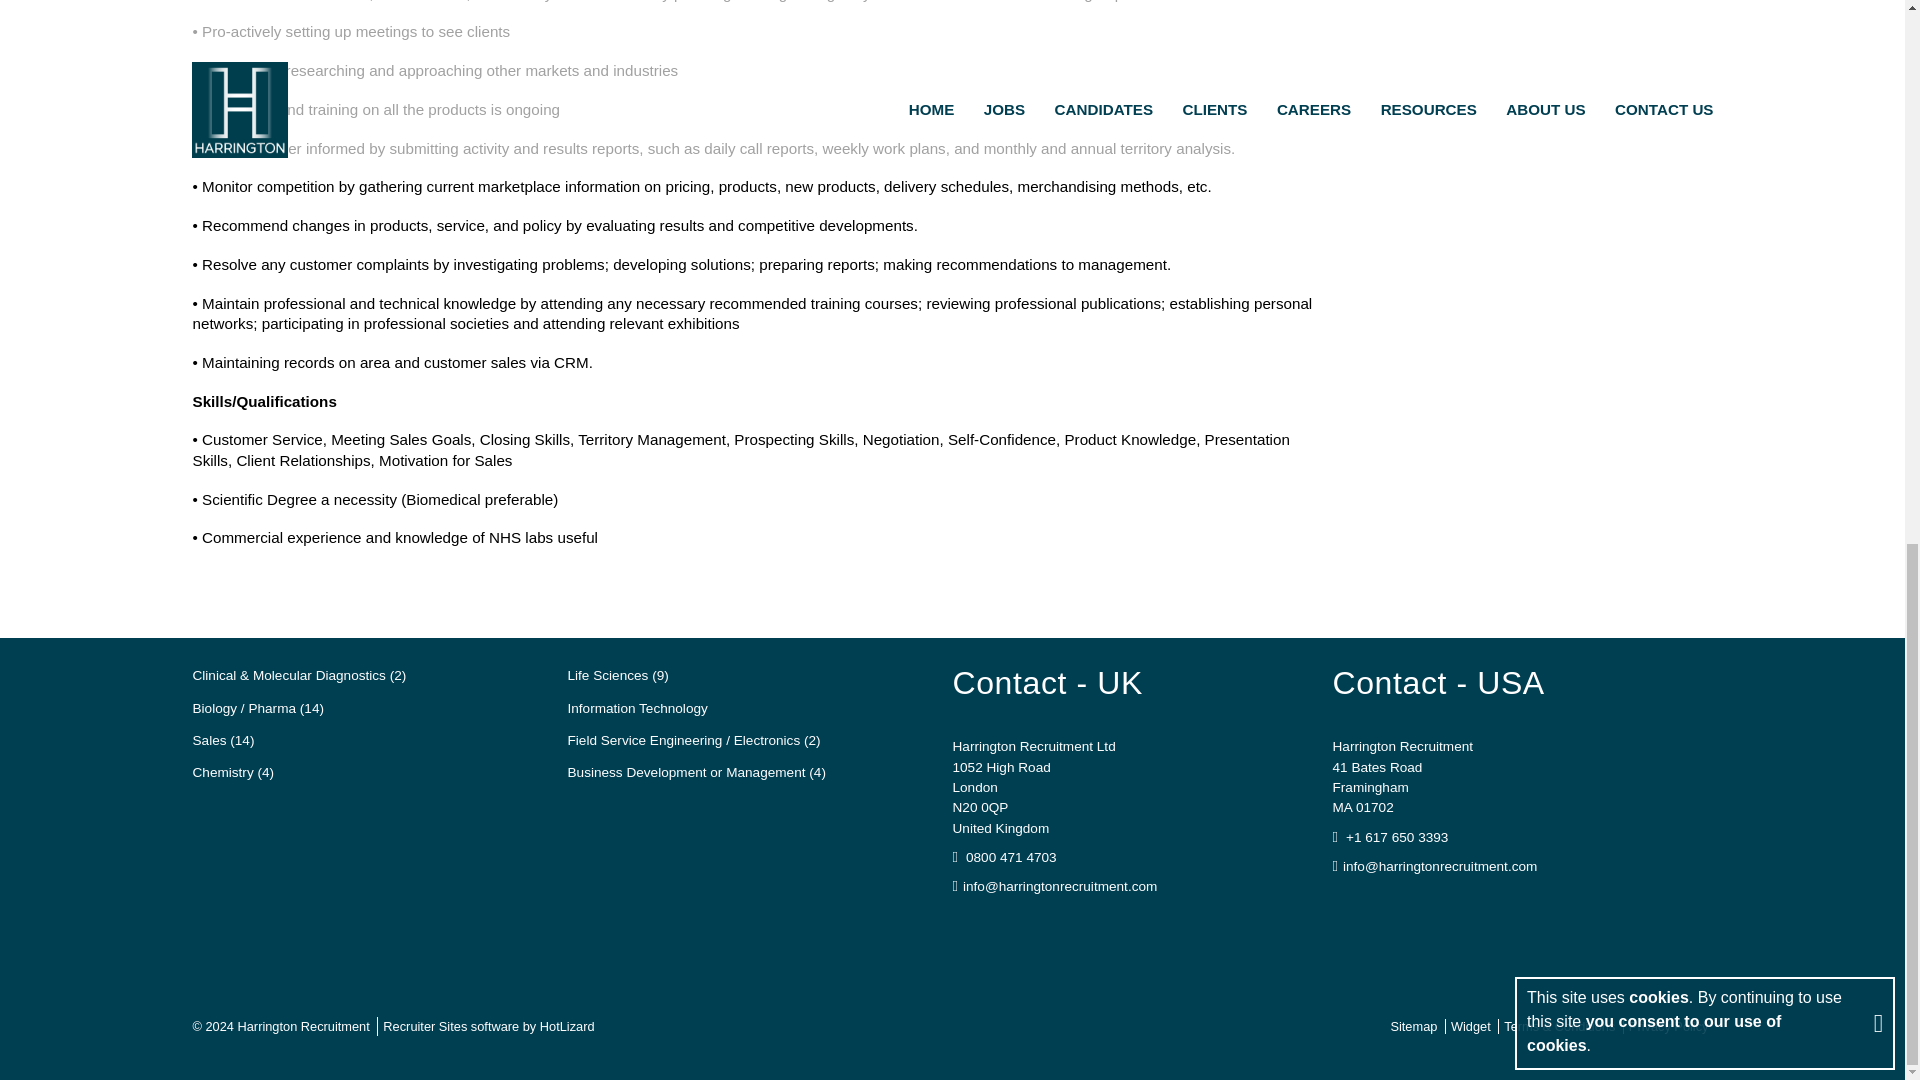 Image resolution: width=1920 pixels, height=1080 pixels. I want to click on Follow us on Facebook, so click(968, 927).